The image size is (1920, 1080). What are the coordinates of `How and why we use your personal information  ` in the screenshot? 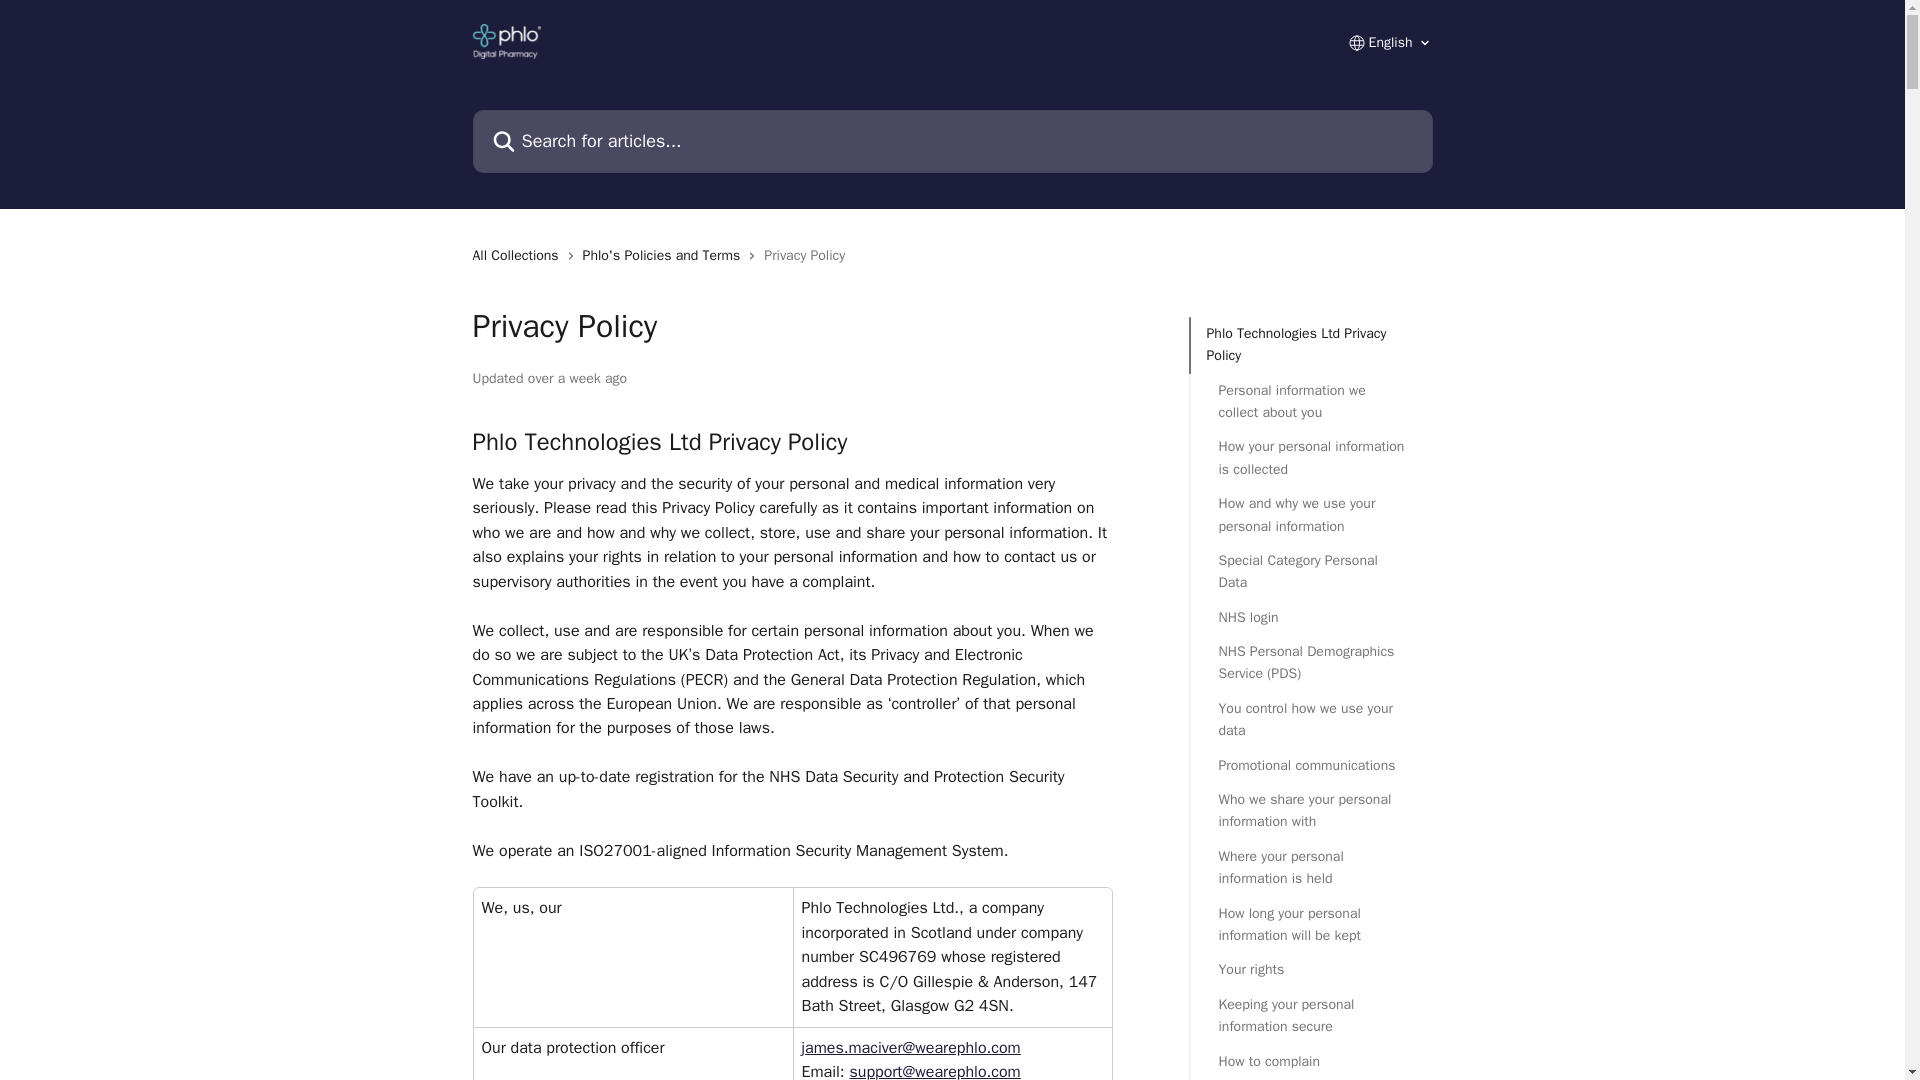 It's located at (1310, 514).